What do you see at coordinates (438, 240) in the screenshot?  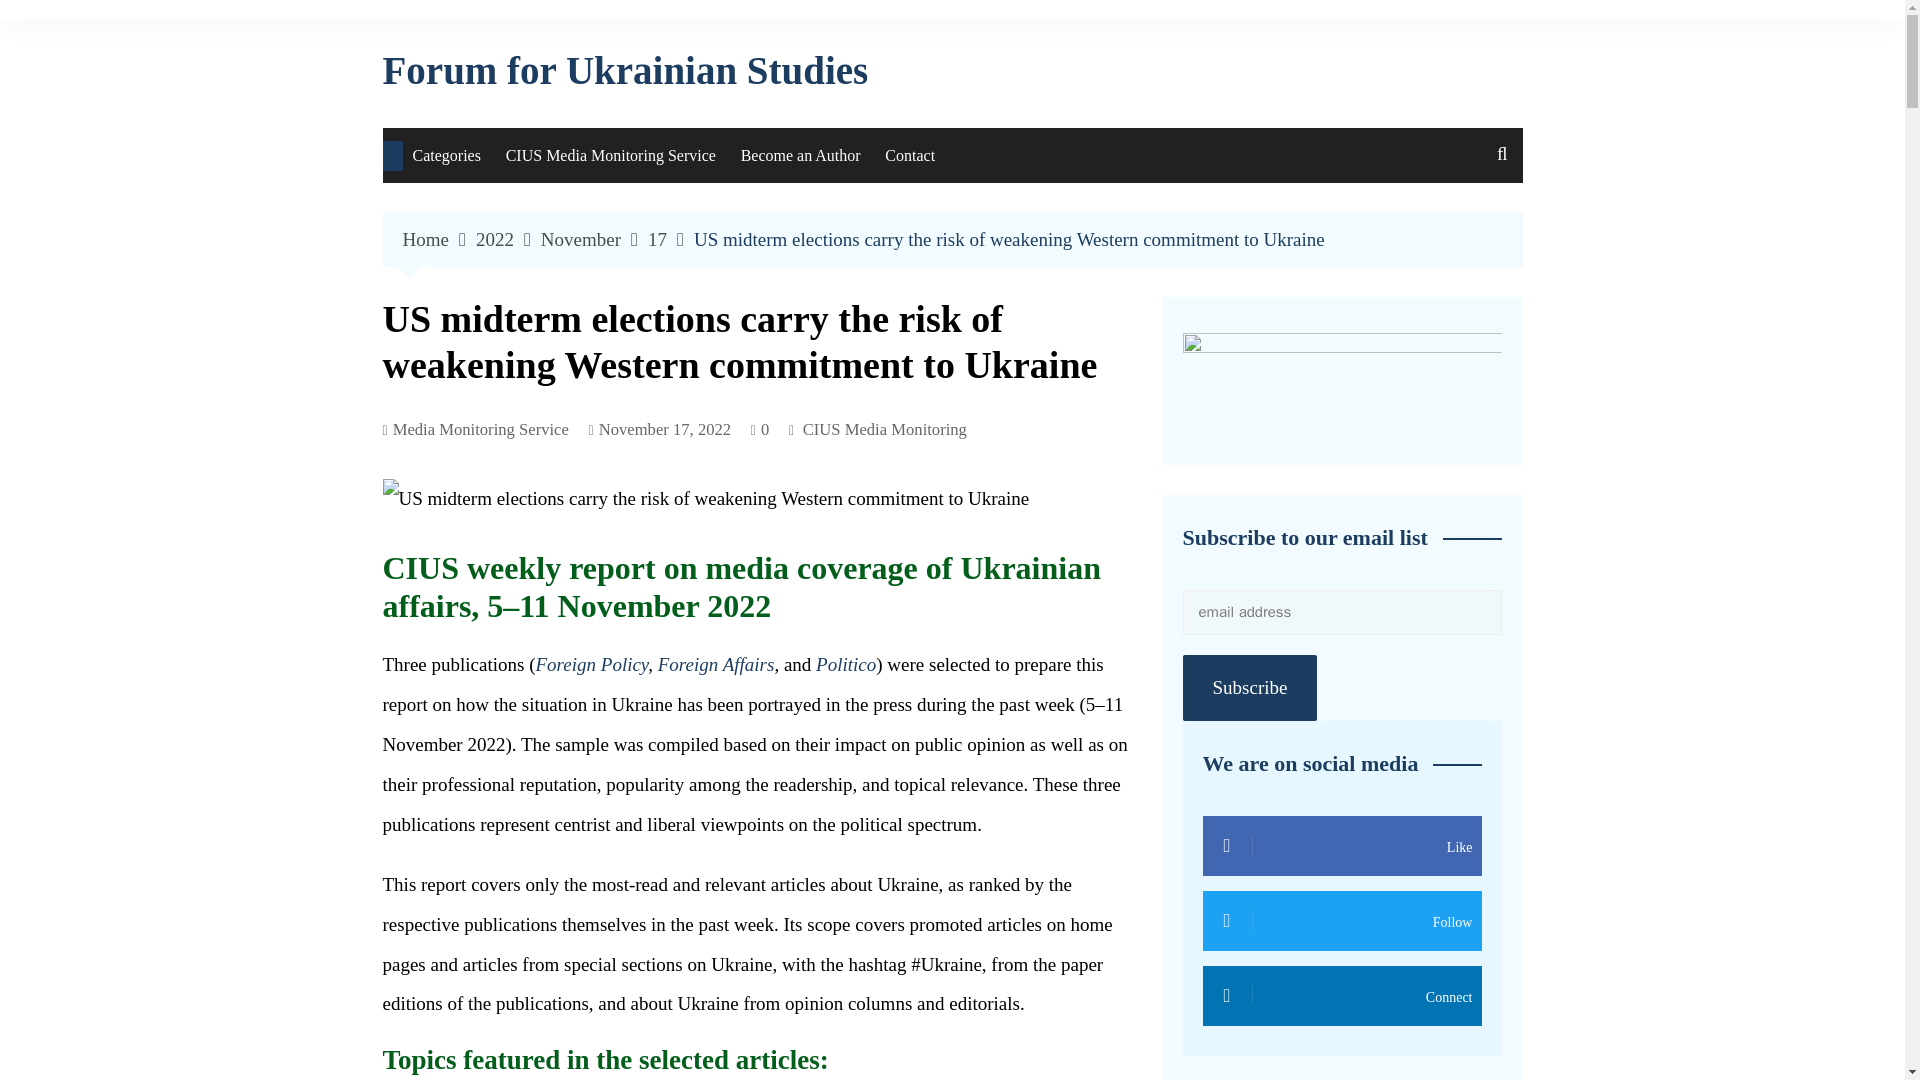 I see `Home` at bounding box center [438, 240].